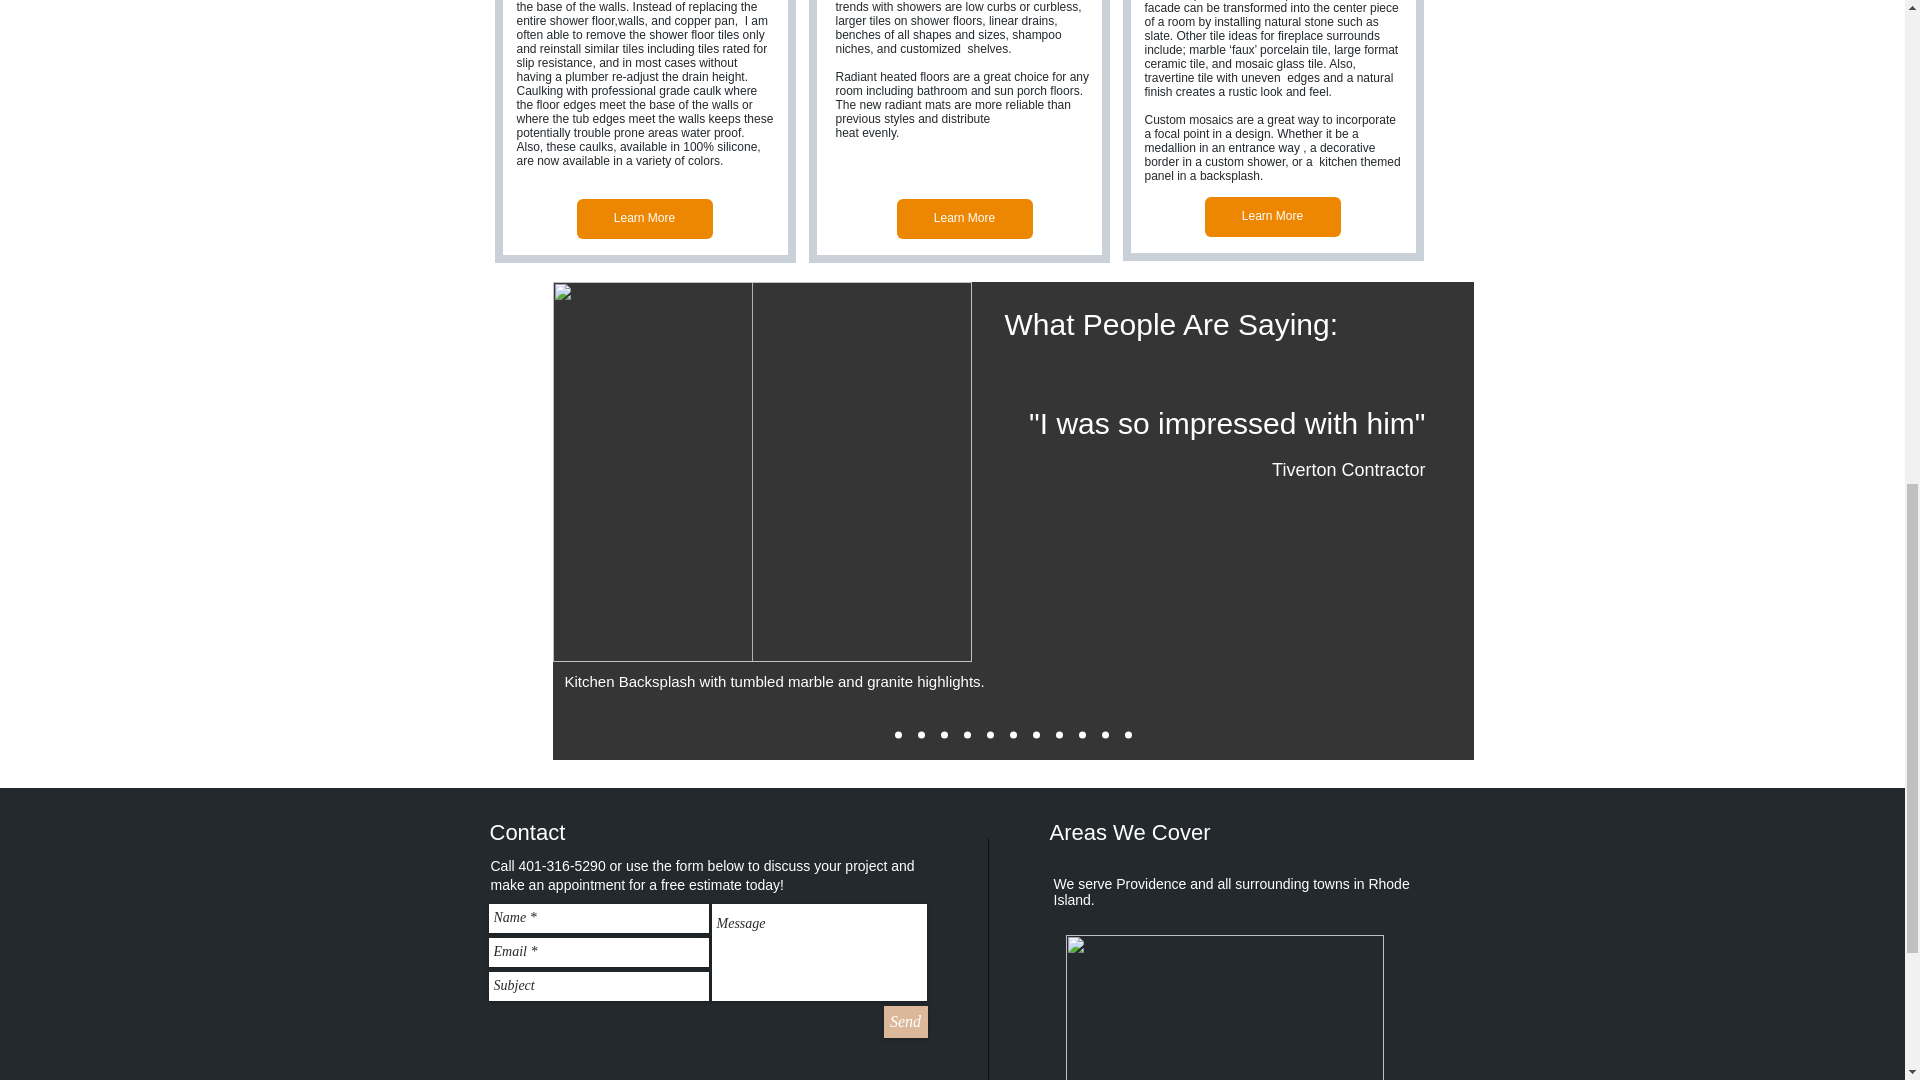 This screenshot has height=1080, width=1920. I want to click on Send, so click(905, 1021).